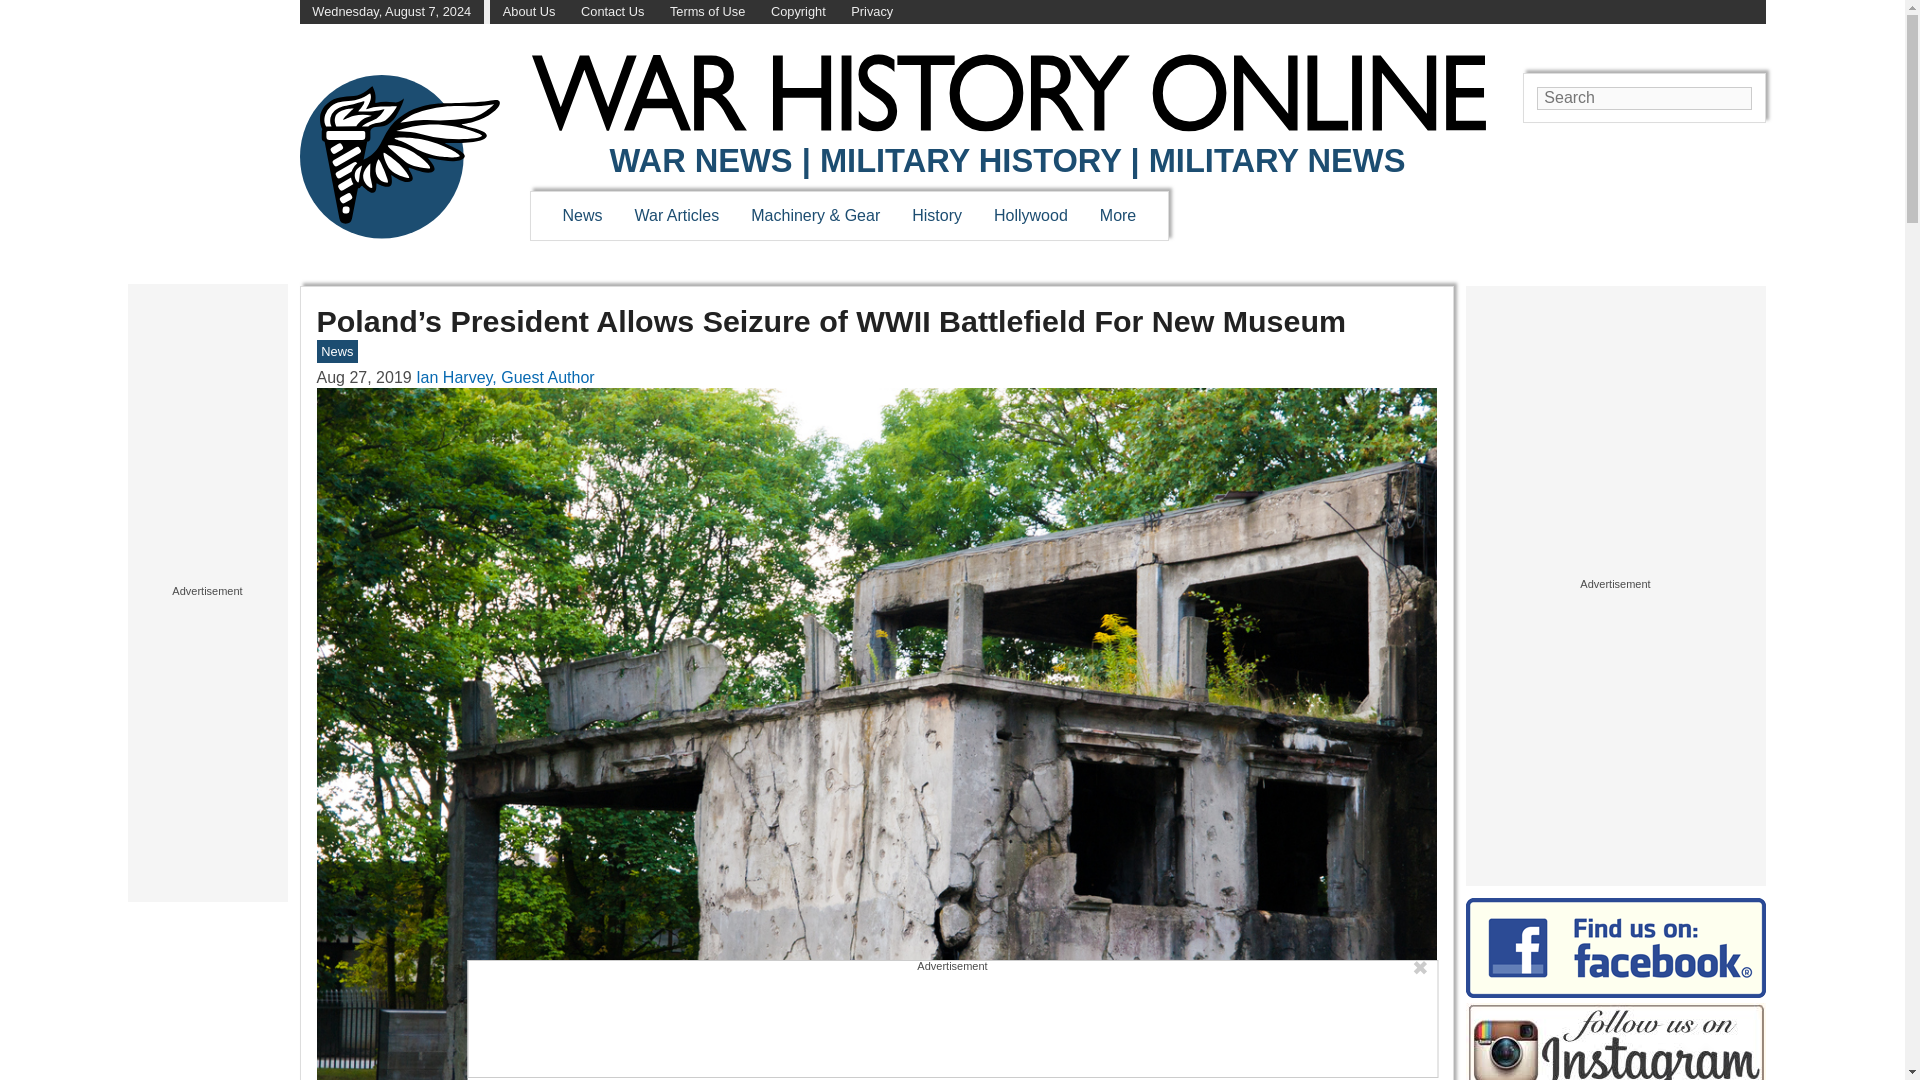 The image size is (1920, 1080). What do you see at coordinates (678, 215) in the screenshot?
I see `War Articles` at bounding box center [678, 215].